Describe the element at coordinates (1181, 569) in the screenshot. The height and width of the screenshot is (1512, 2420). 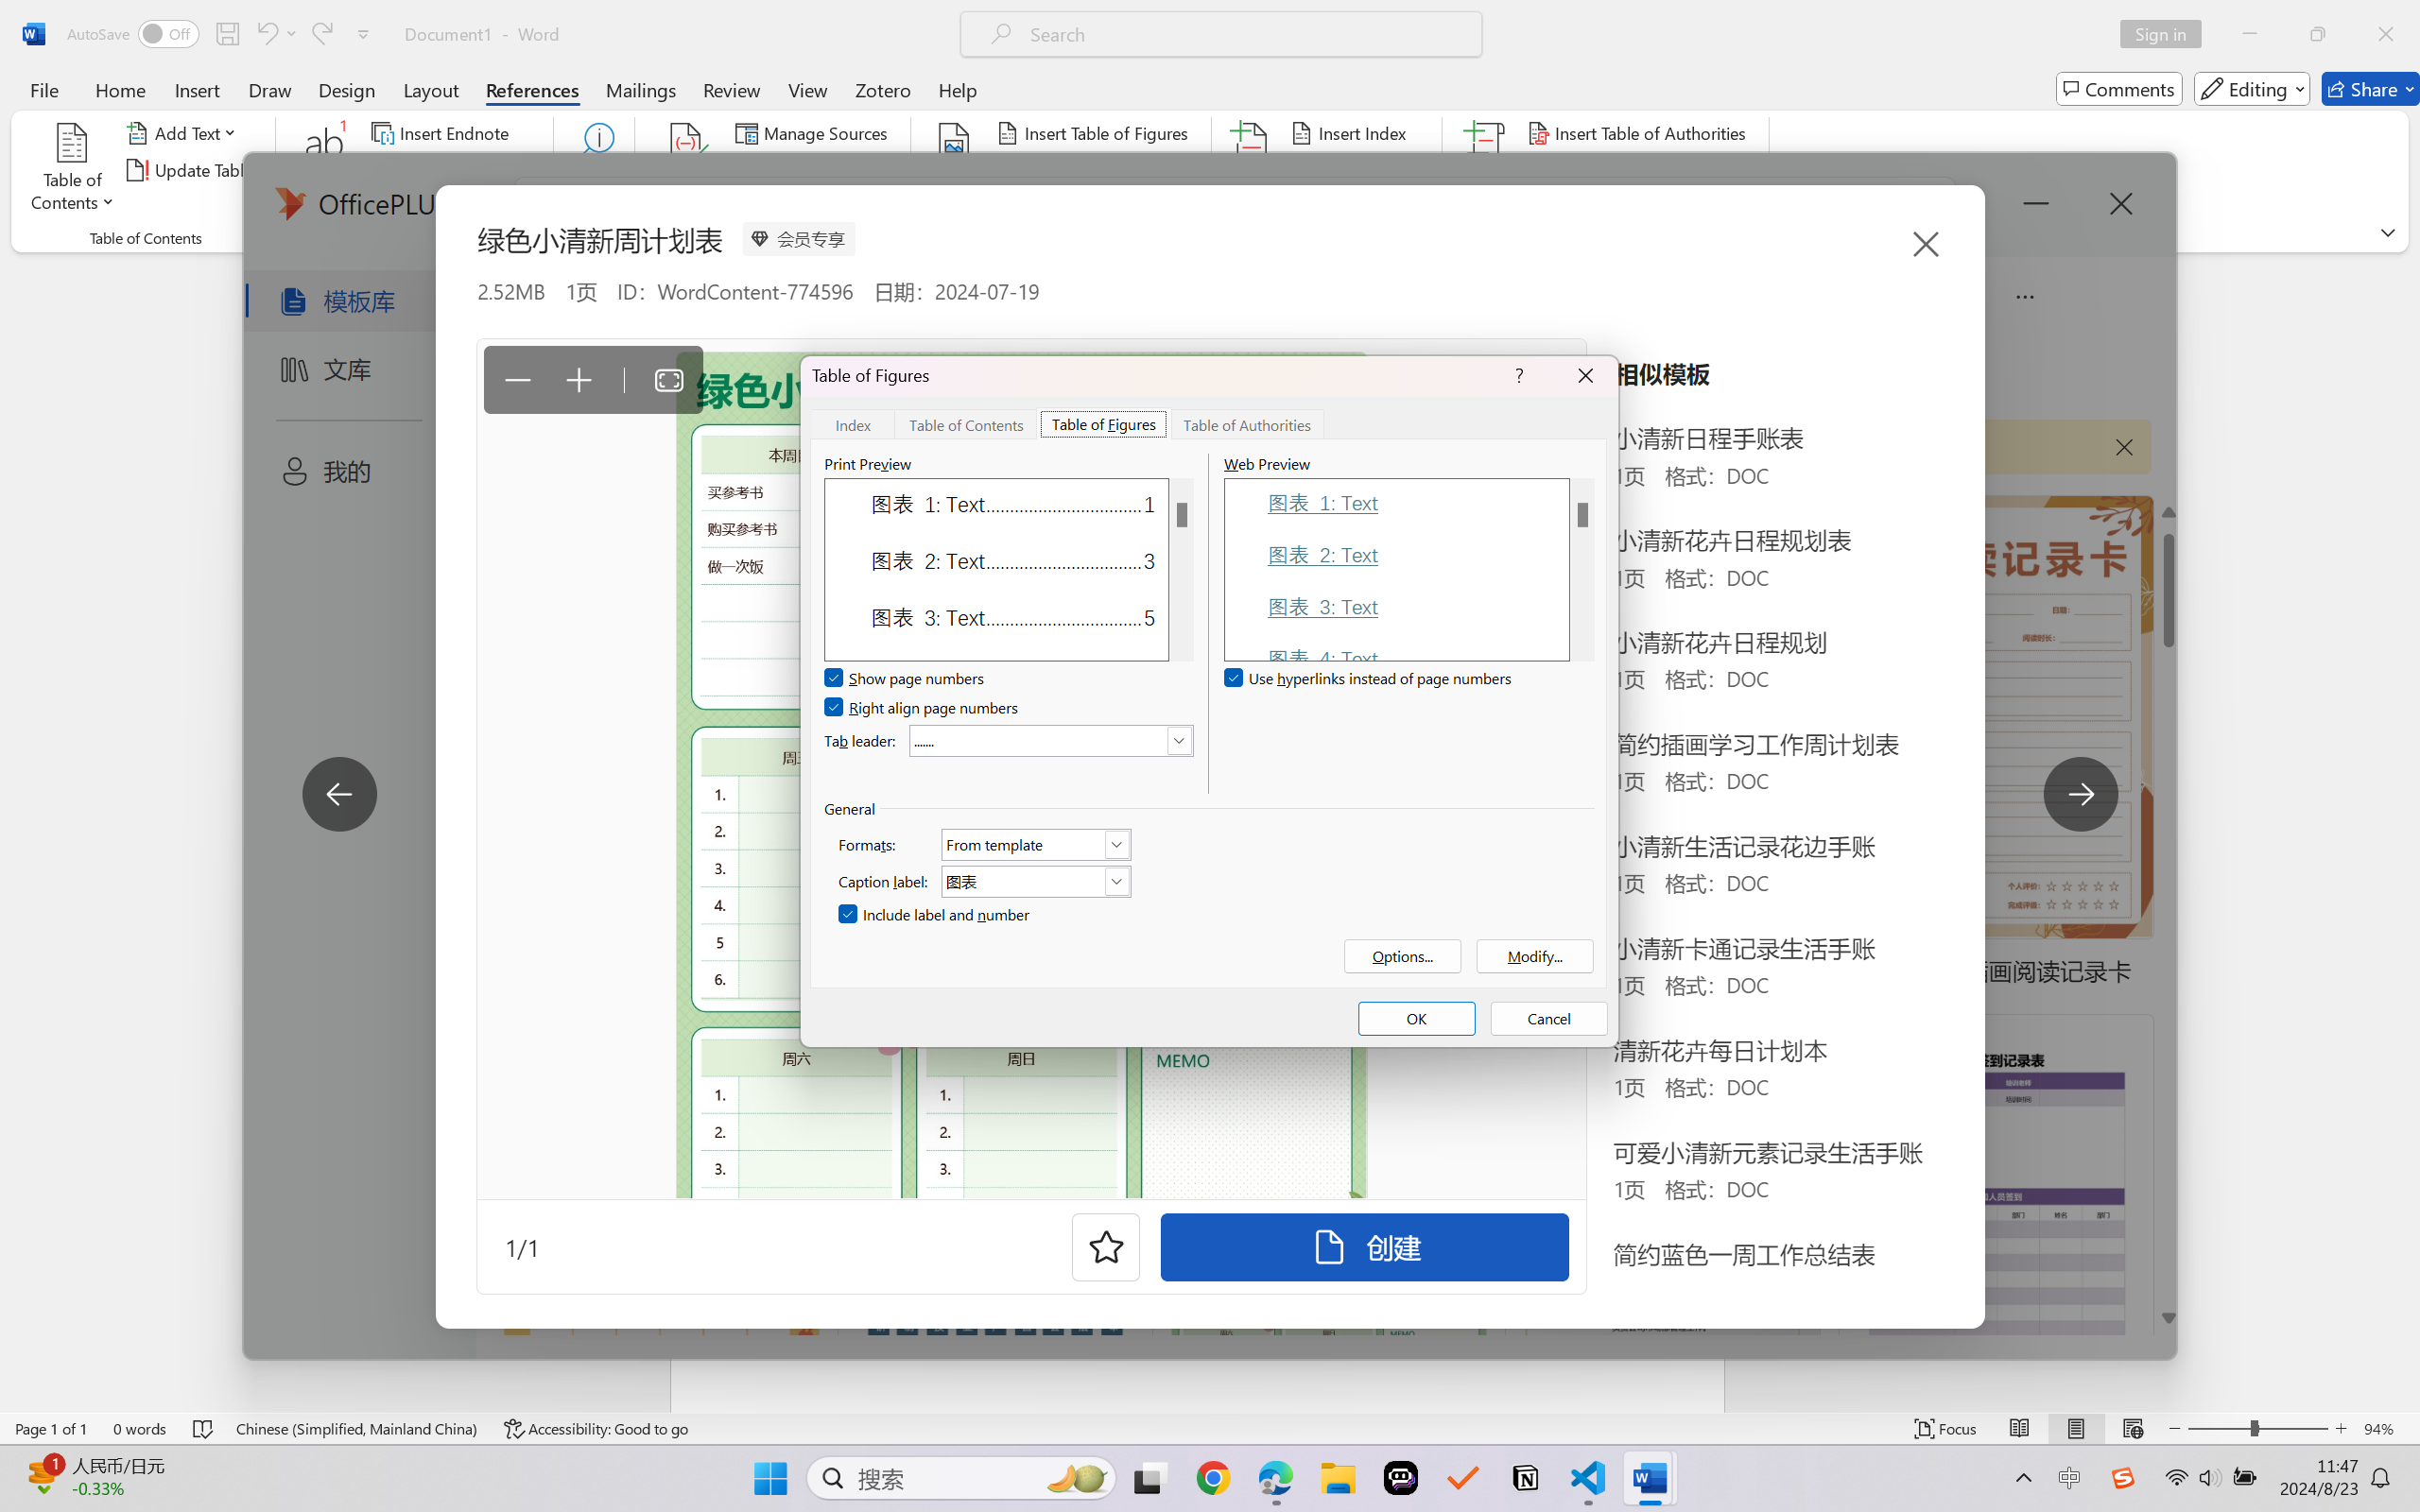
I see `AutomationID: 44` at that location.